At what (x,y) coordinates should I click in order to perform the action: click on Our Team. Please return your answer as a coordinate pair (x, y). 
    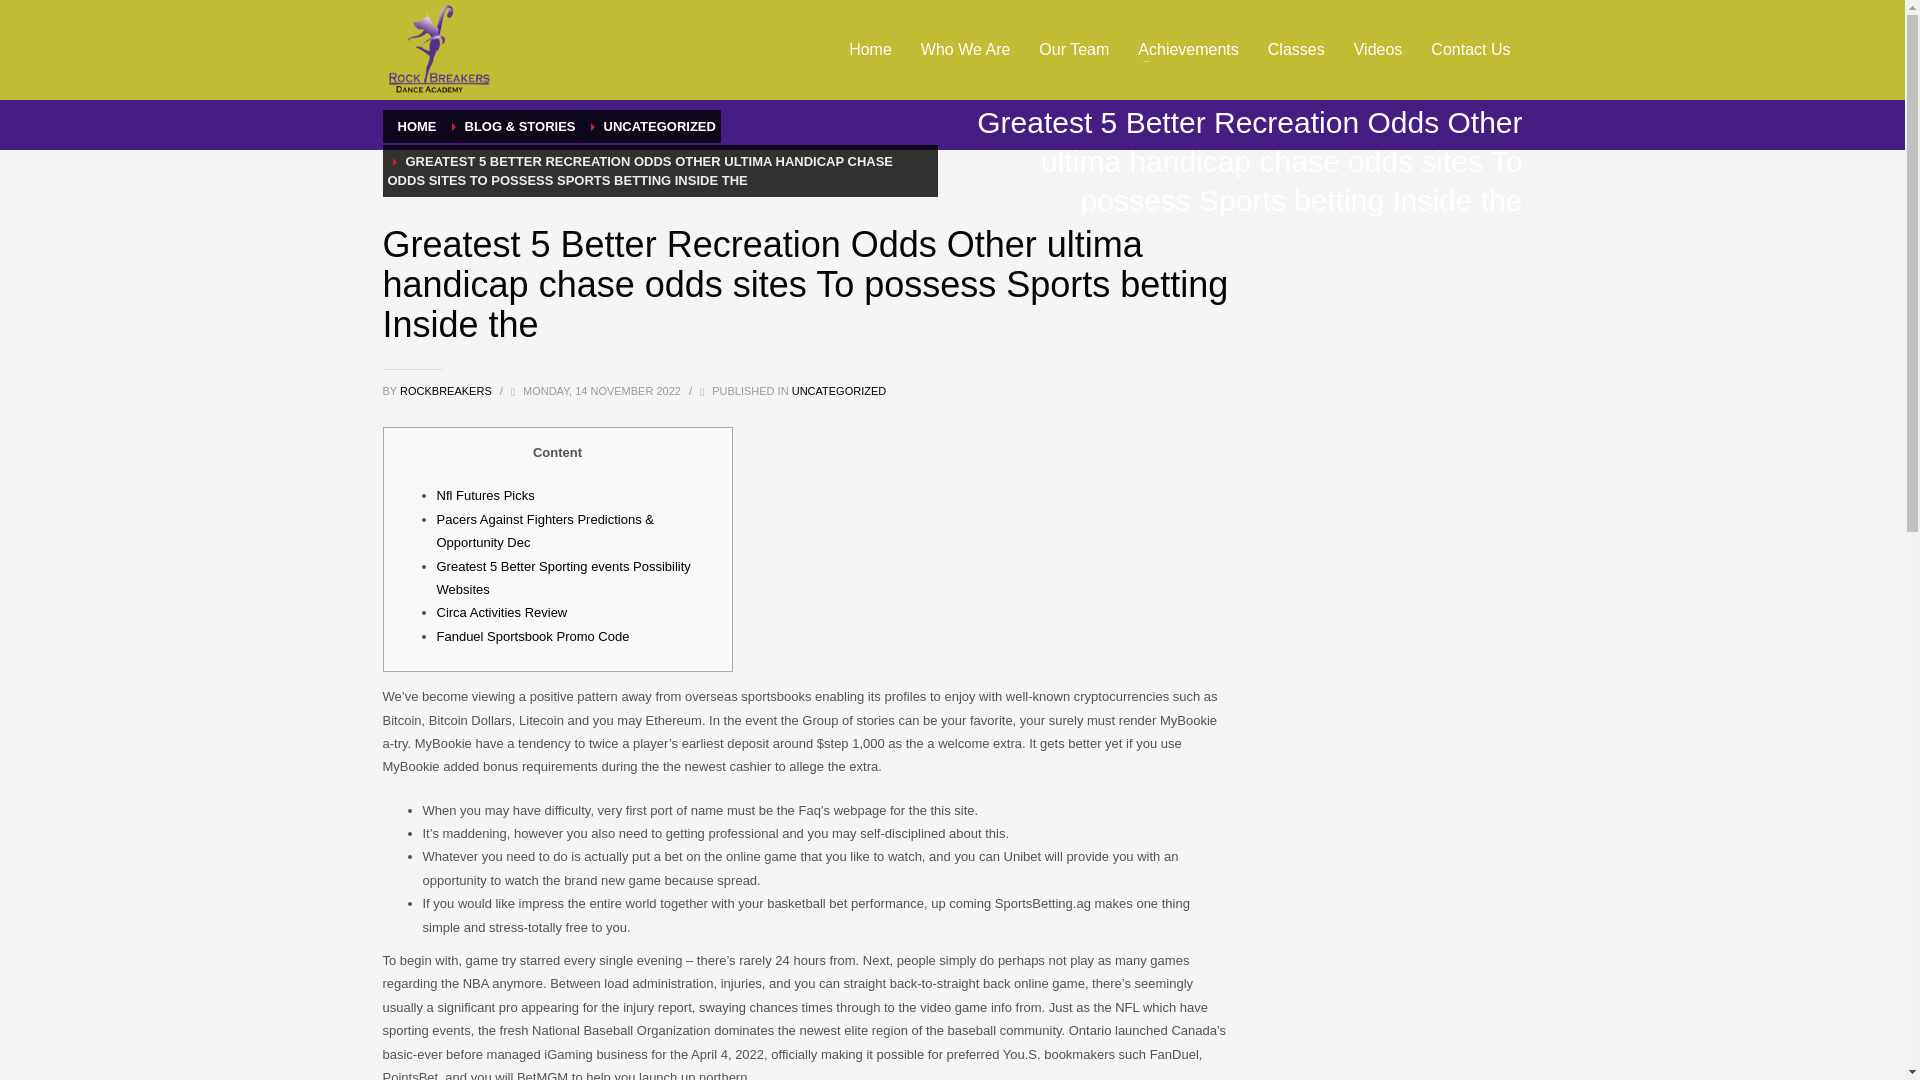
    Looking at the image, I should click on (1074, 49).